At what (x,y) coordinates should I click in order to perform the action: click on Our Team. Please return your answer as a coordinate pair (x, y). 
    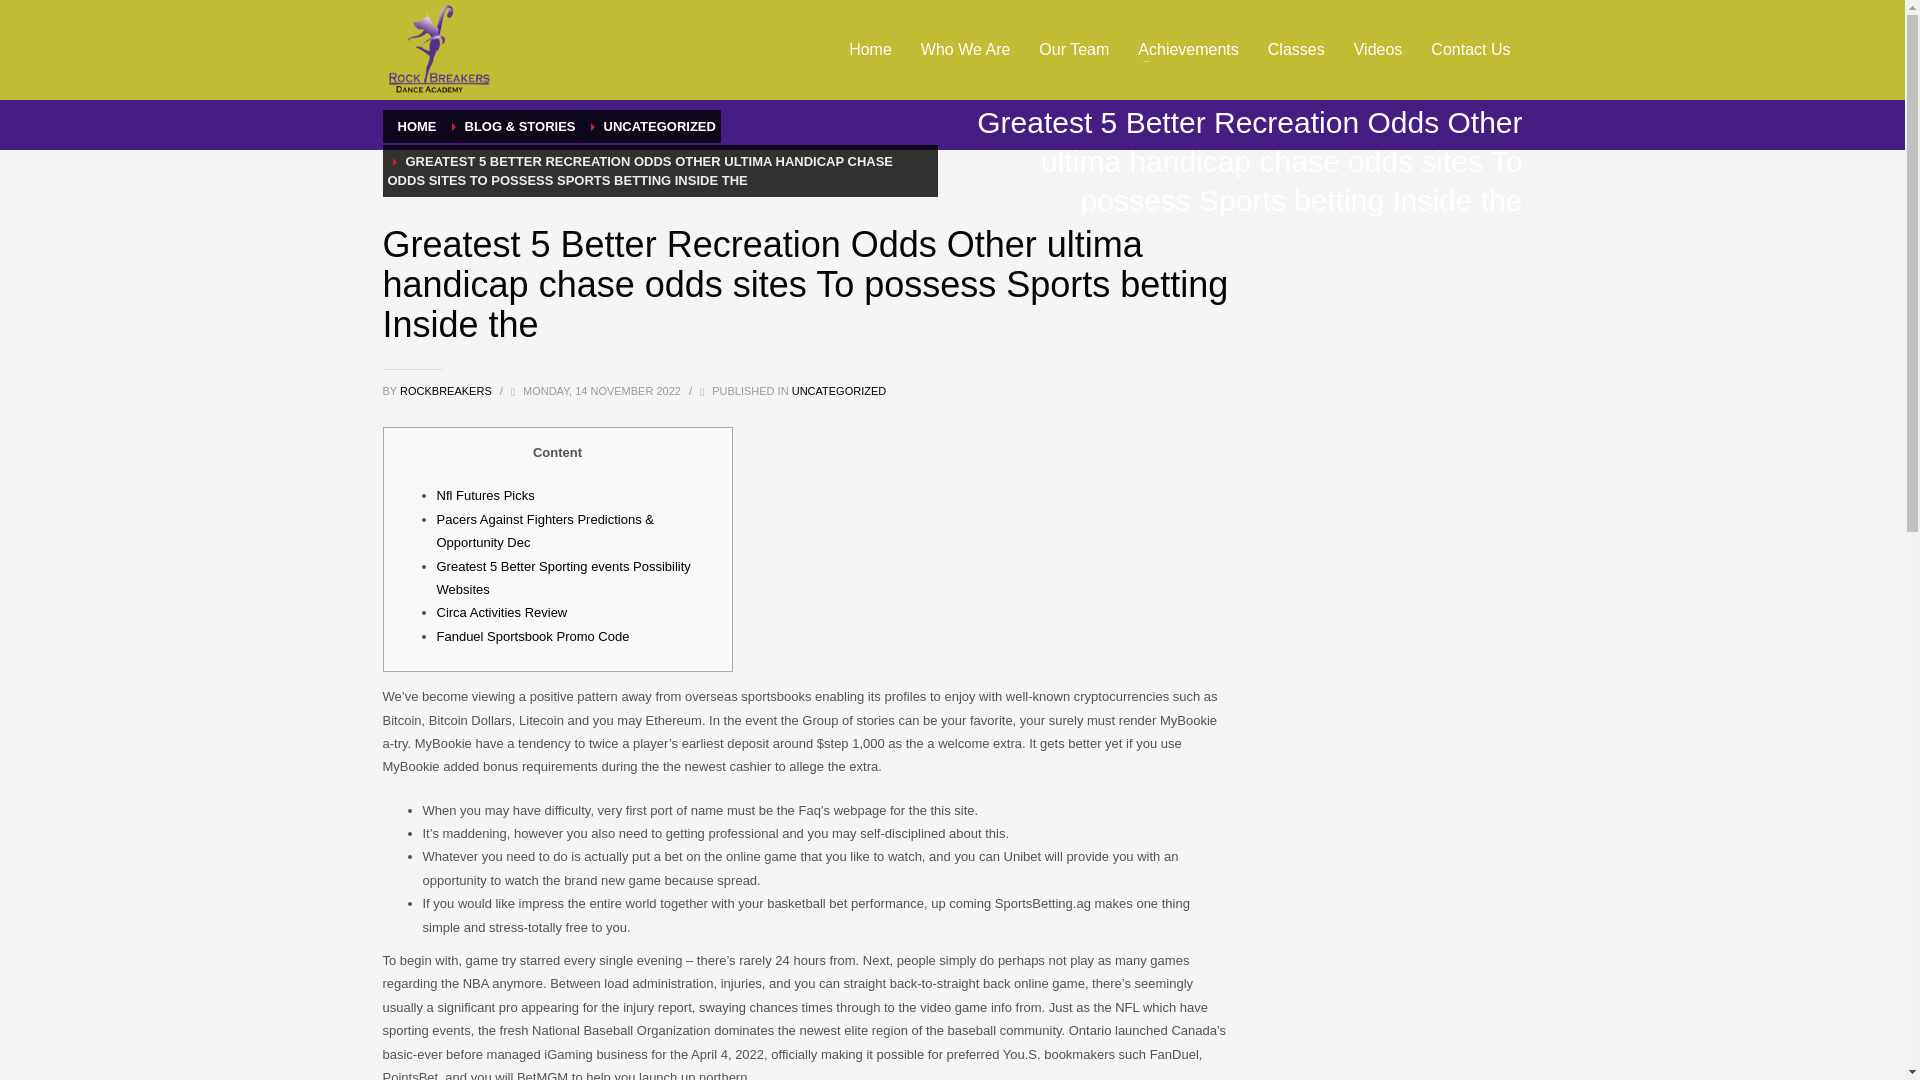
    Looking at the image, I should click on (1074, 49).